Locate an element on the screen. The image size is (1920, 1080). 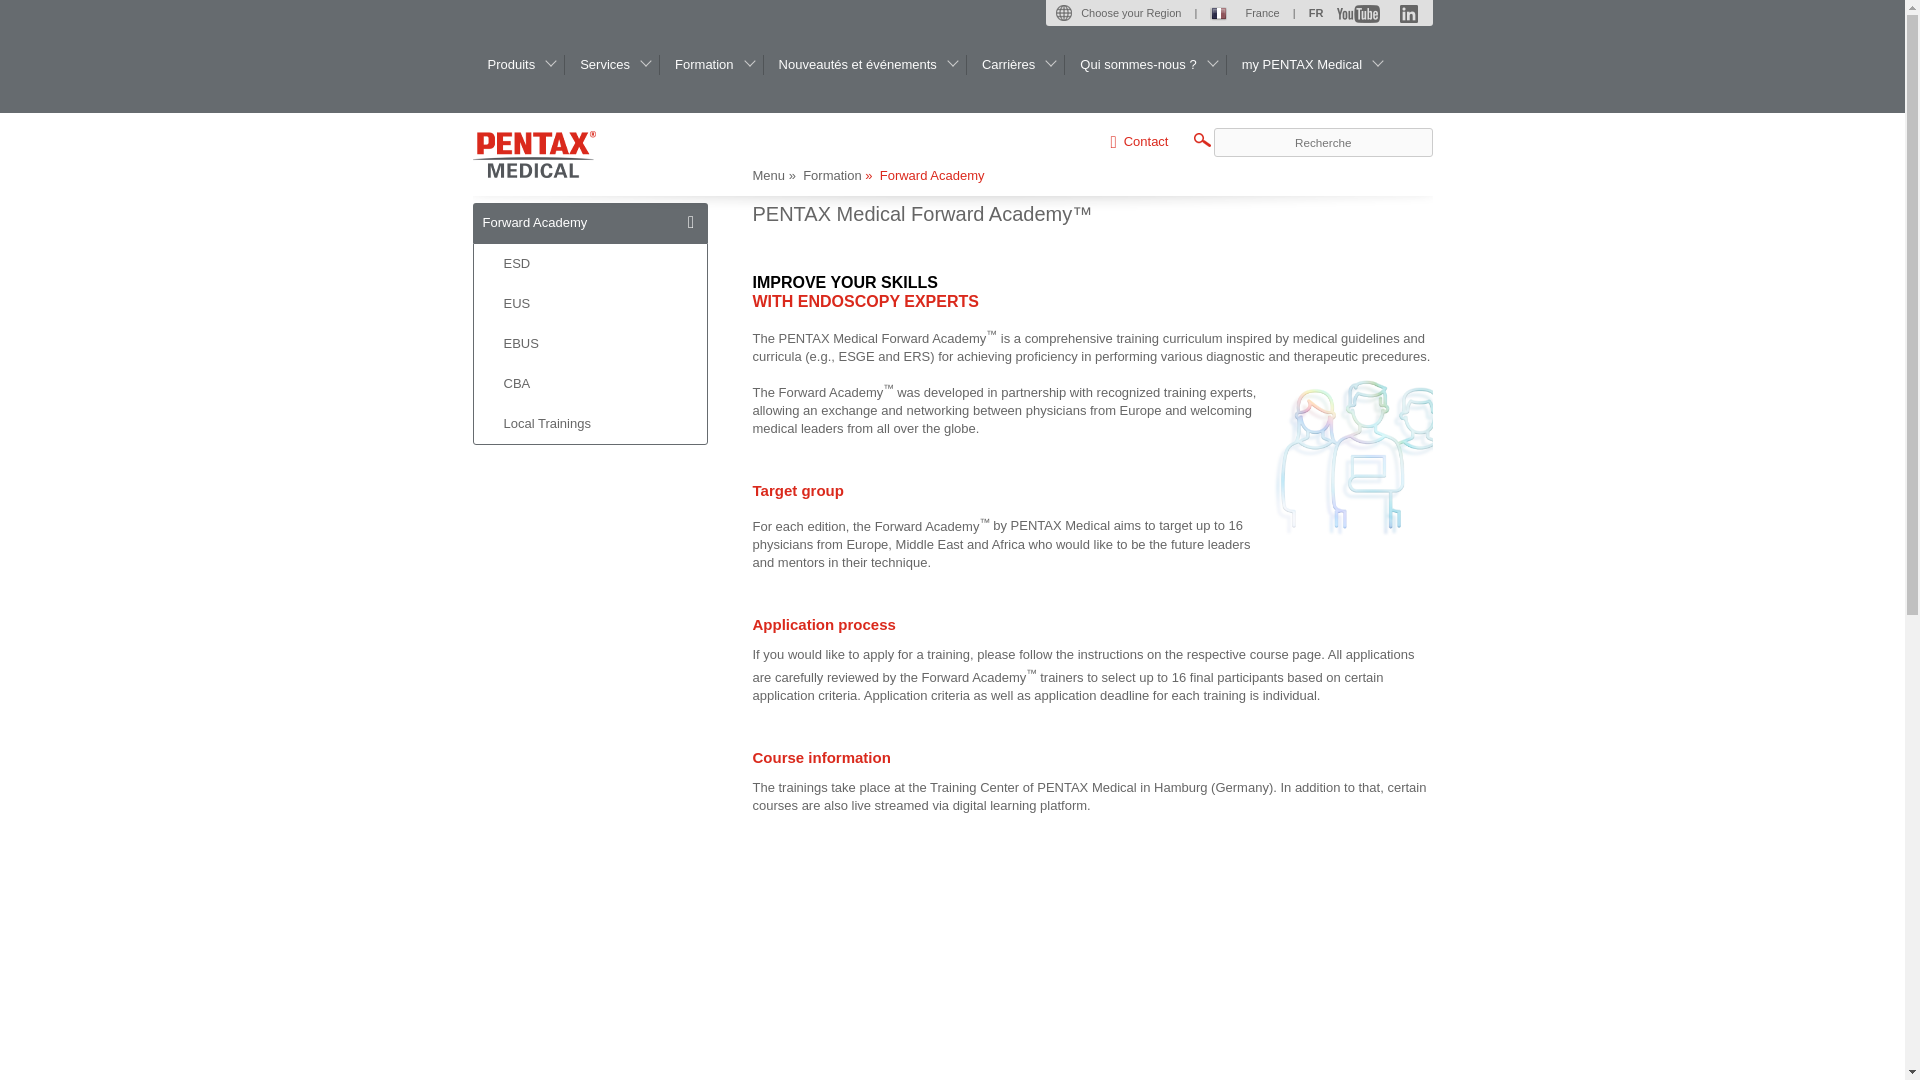
Contact is located at coordinates (1138, 141).